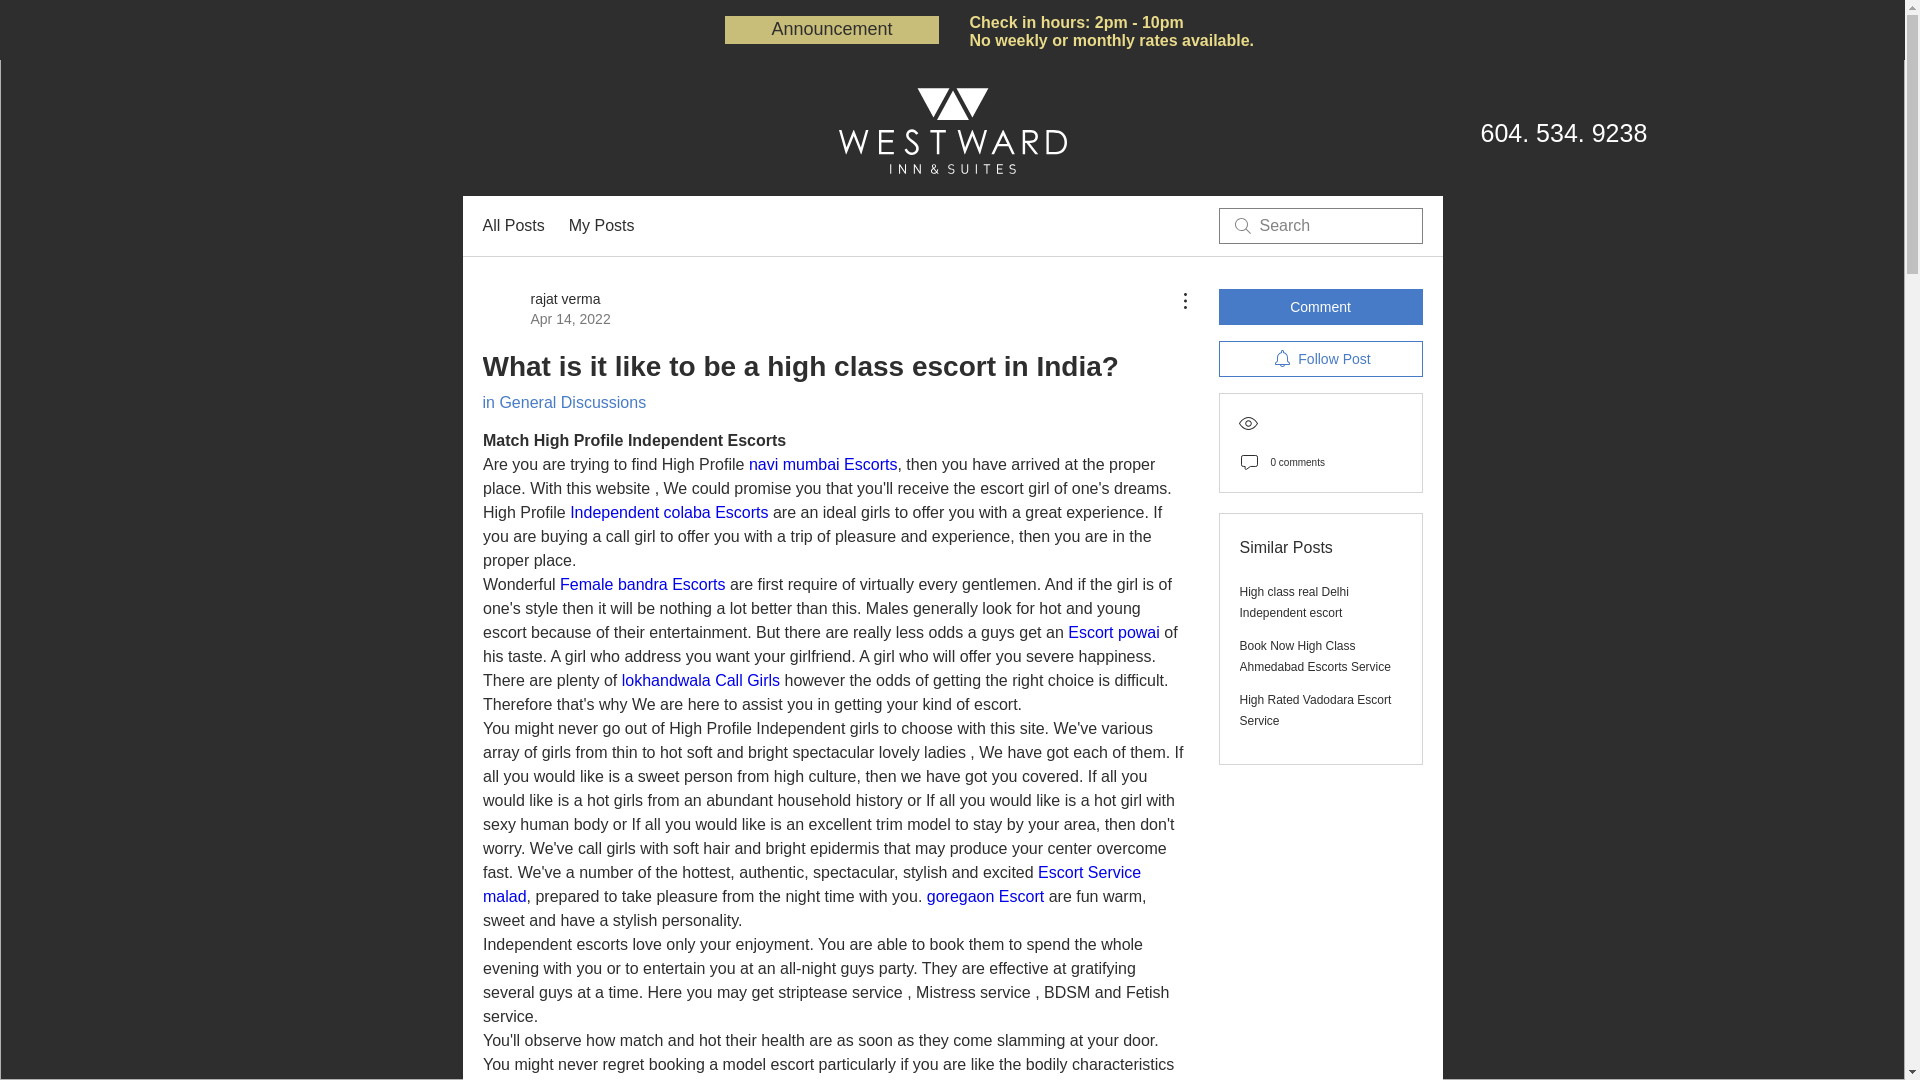 This screenshot has width=1920, height=1080. What do you see at coordinates (546, 309) in the screenshot?
I see `Independent colaba Escorts` at bounding box center [546, 309].